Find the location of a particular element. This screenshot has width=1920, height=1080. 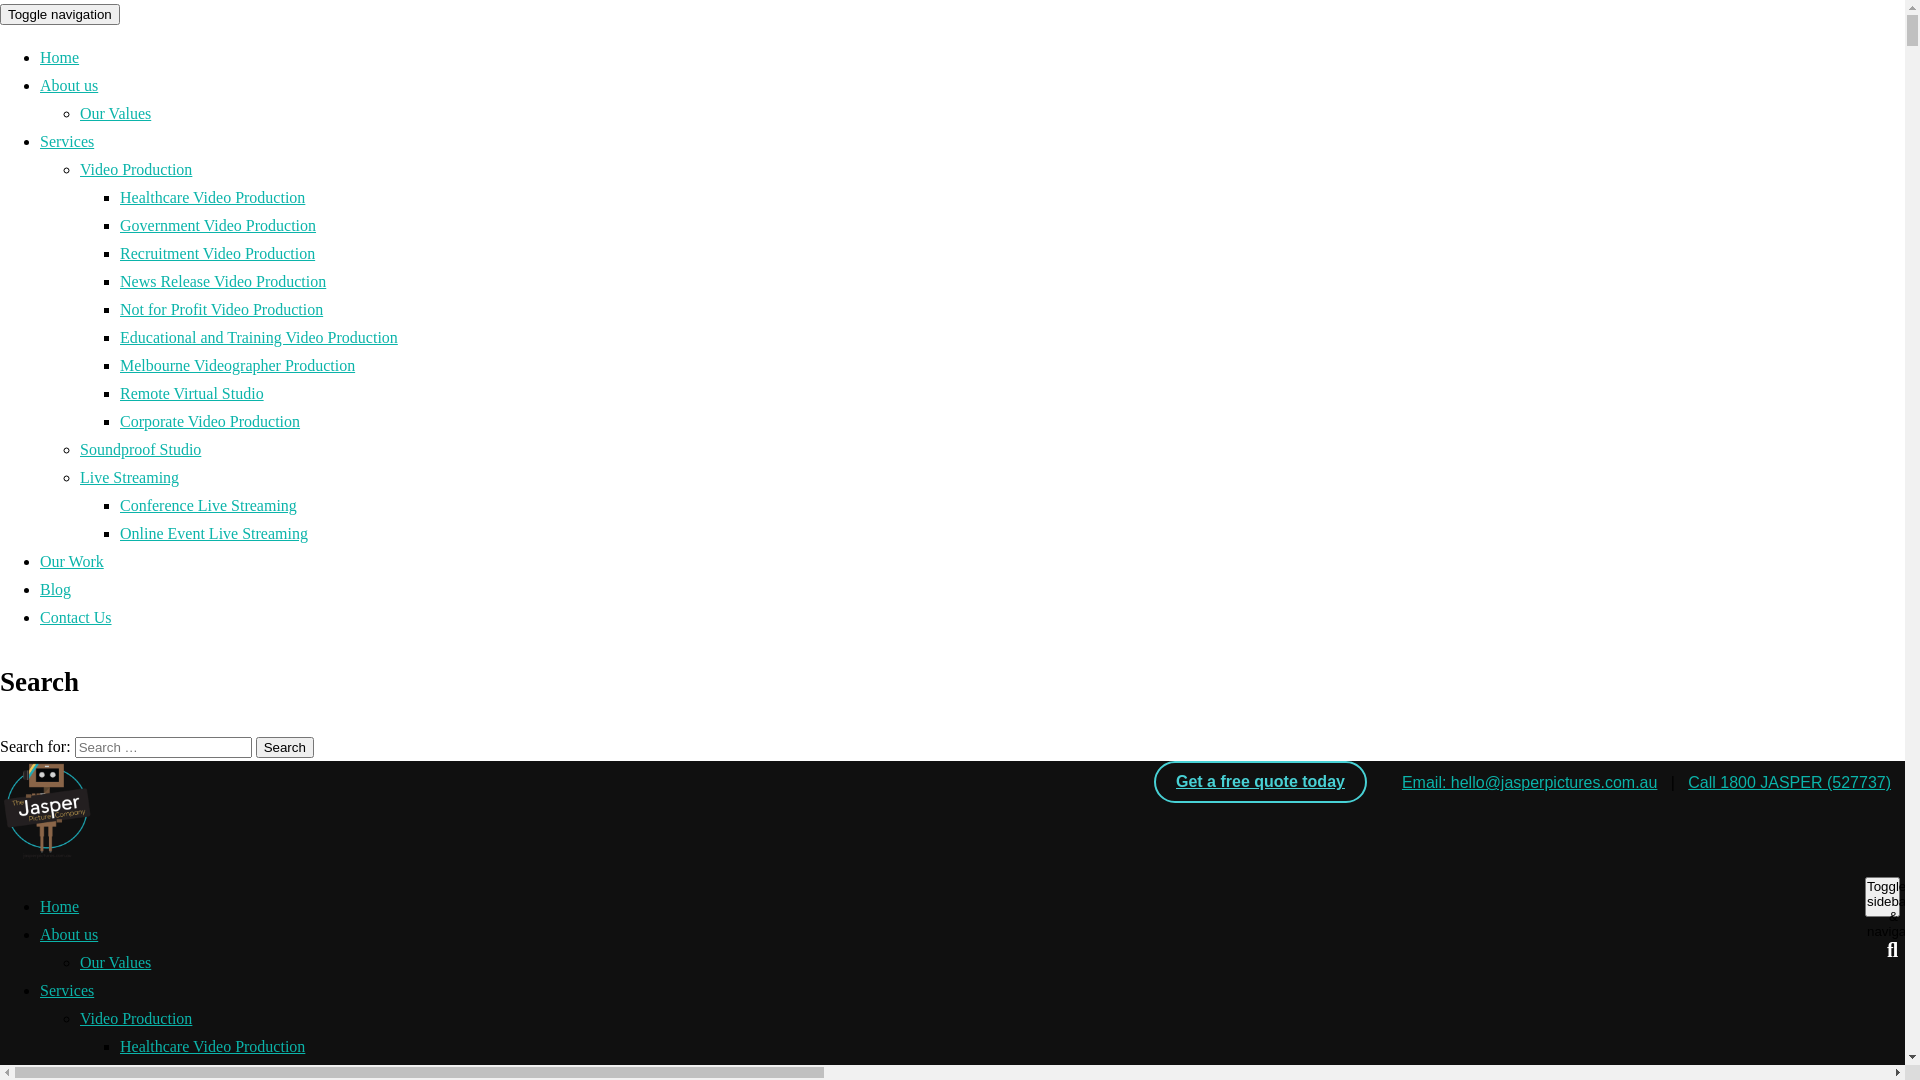

Conference Live Streaming is located at coordinates (208, 506).